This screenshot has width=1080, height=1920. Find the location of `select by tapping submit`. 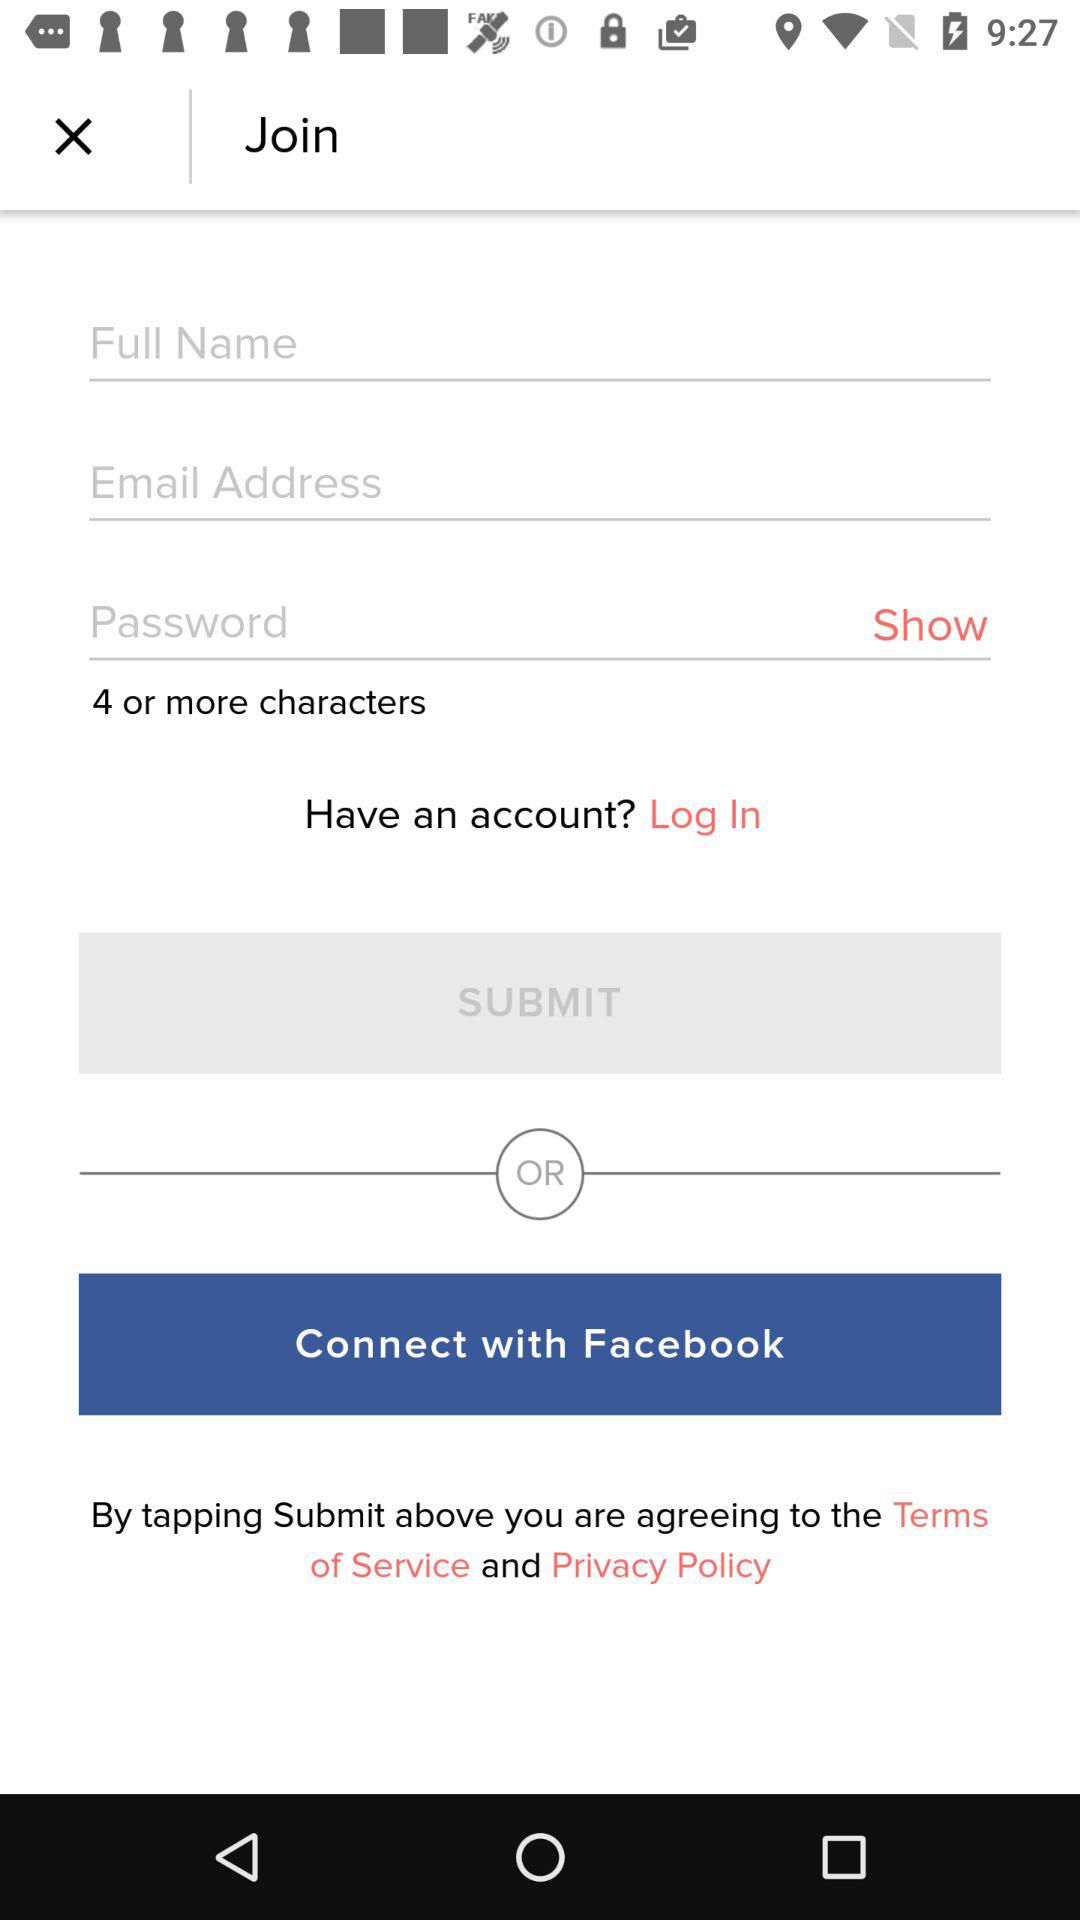

select by tapping submit is located at coordinates (540, 1540).